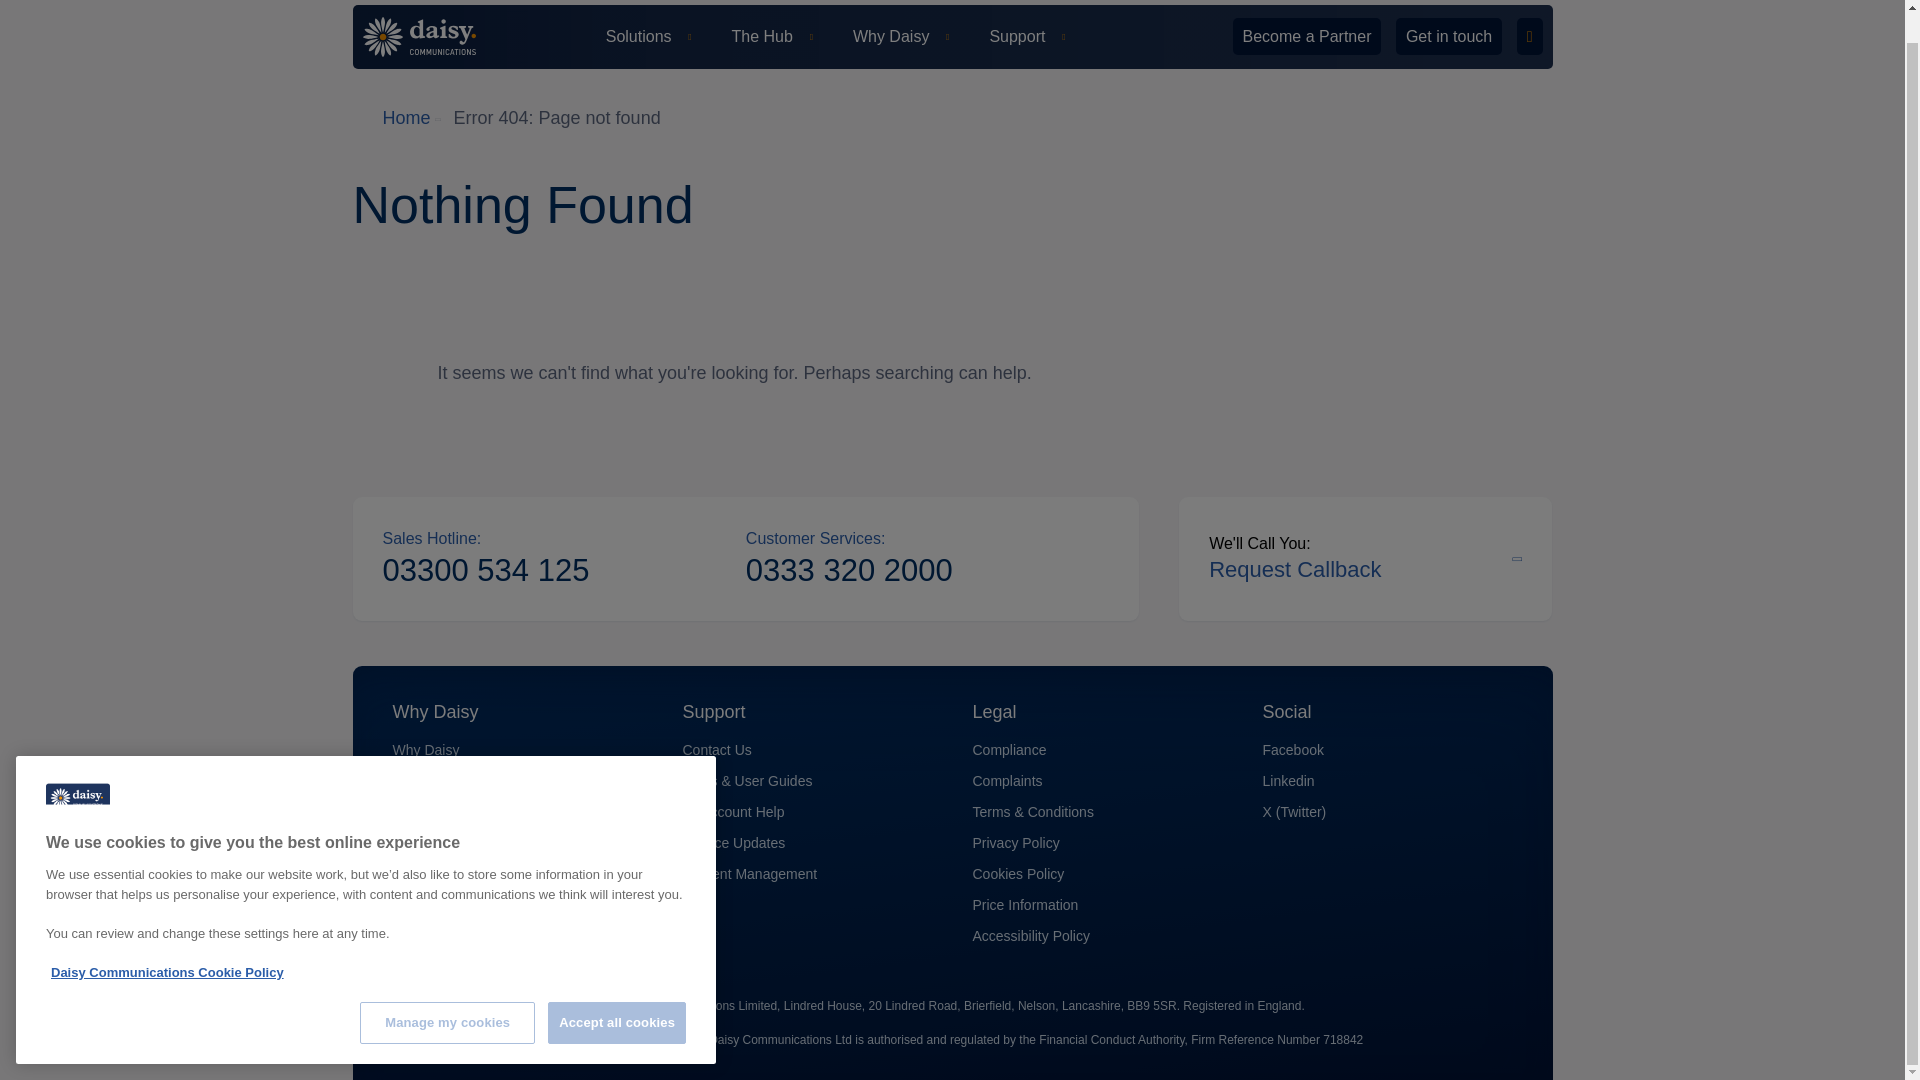  What do you see at coordinates (648, 36) in the screenshot?
I see `Solutions` at bounding box center [648, 36].